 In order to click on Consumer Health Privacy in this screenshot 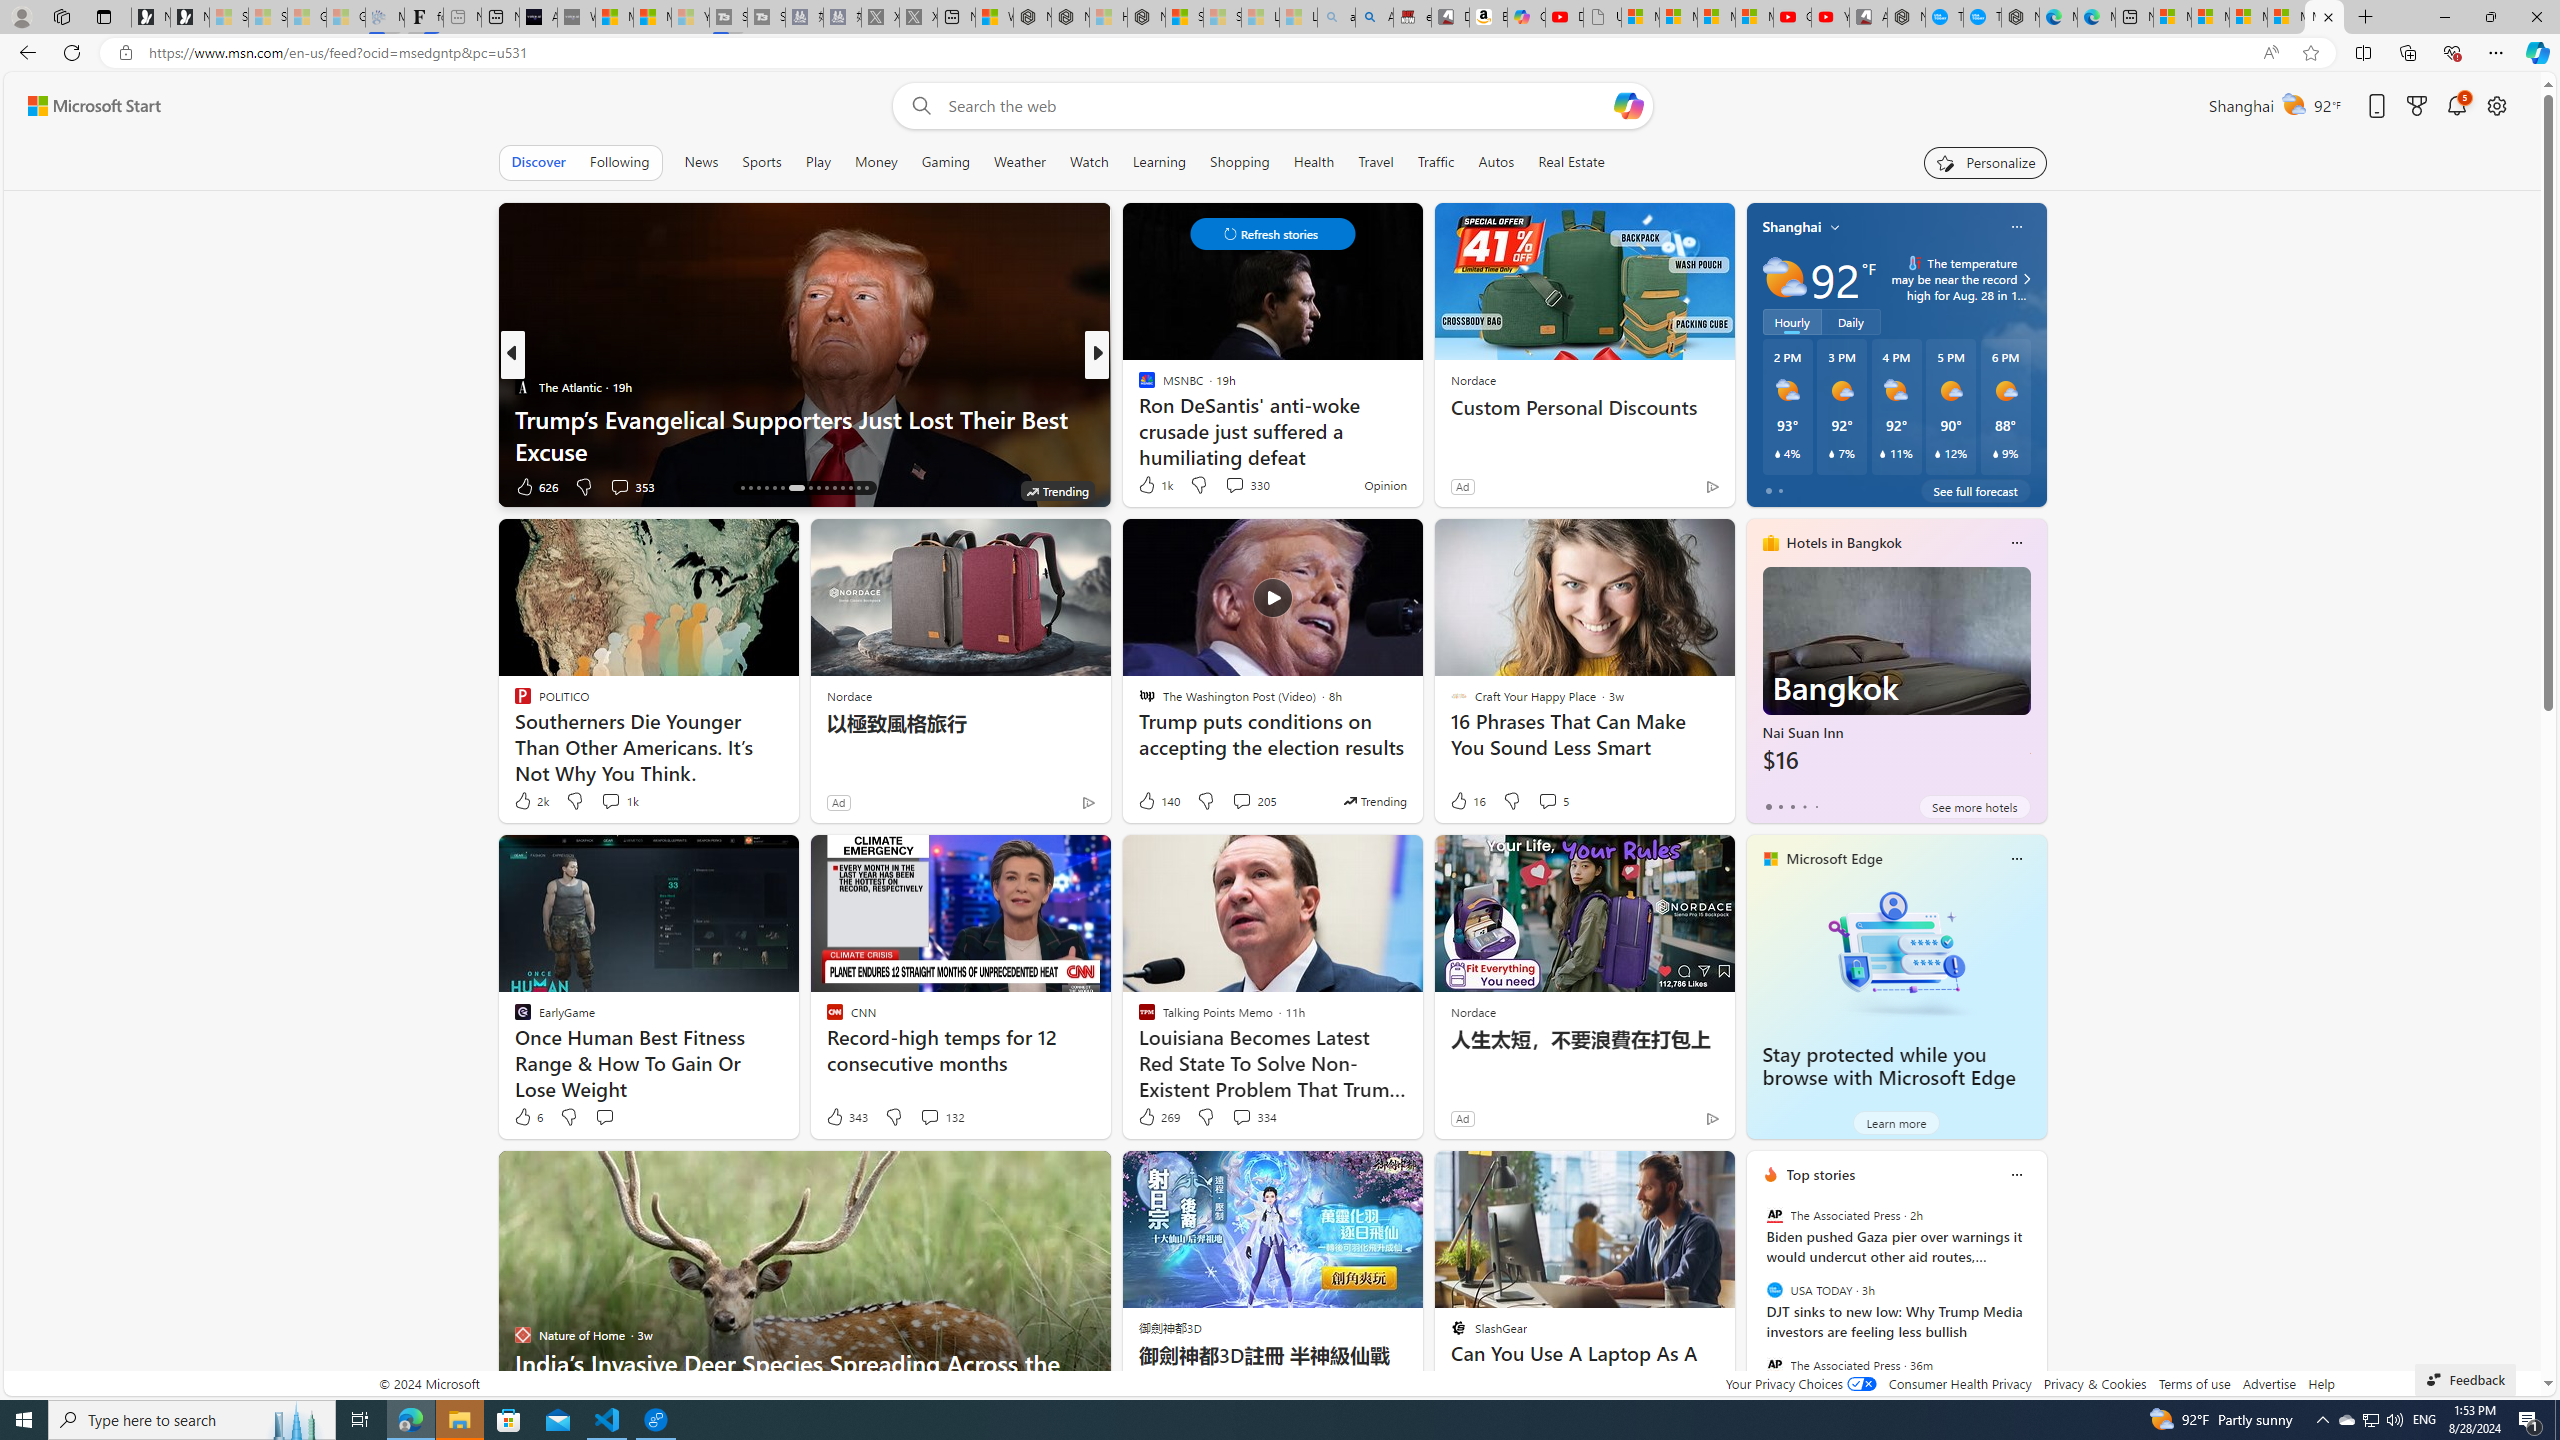, I will do `click(1960, 1384)`.